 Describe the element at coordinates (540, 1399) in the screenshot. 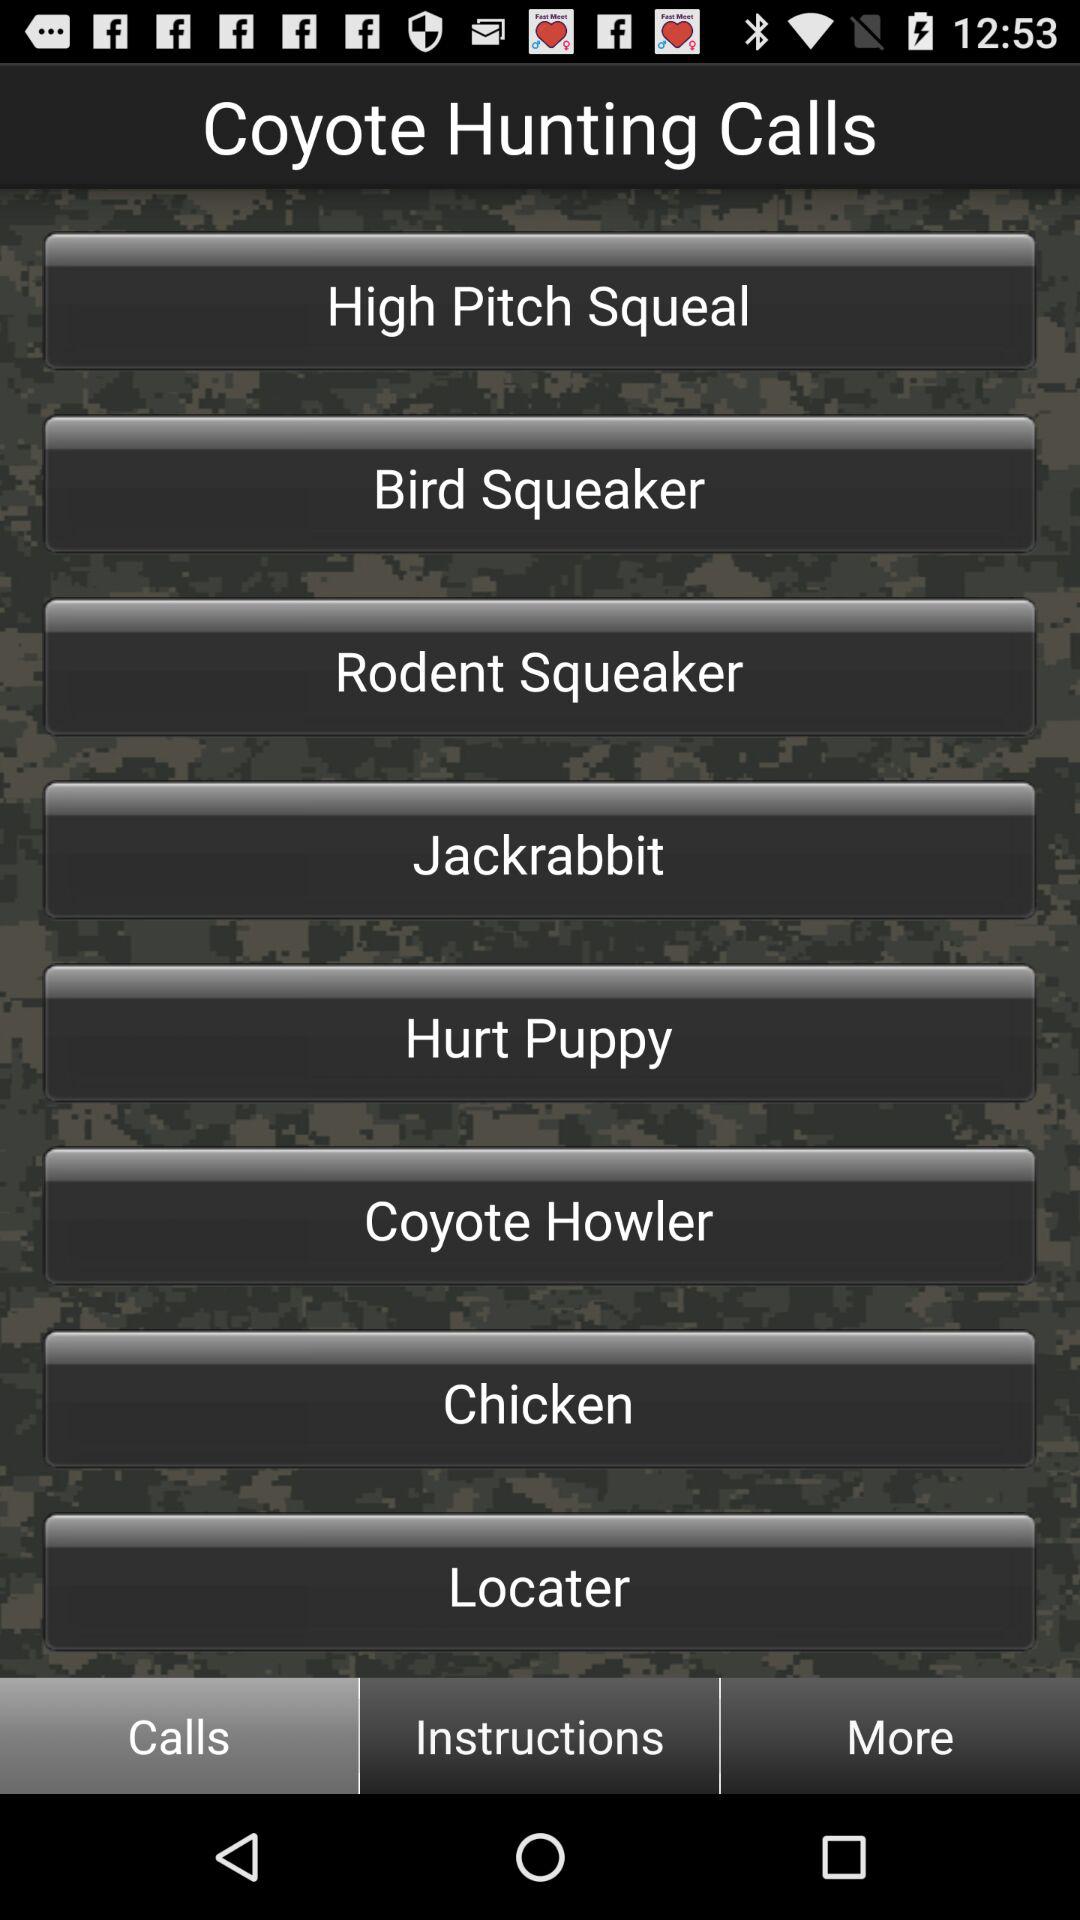

I see `select the item below coyote howler item` at that location.